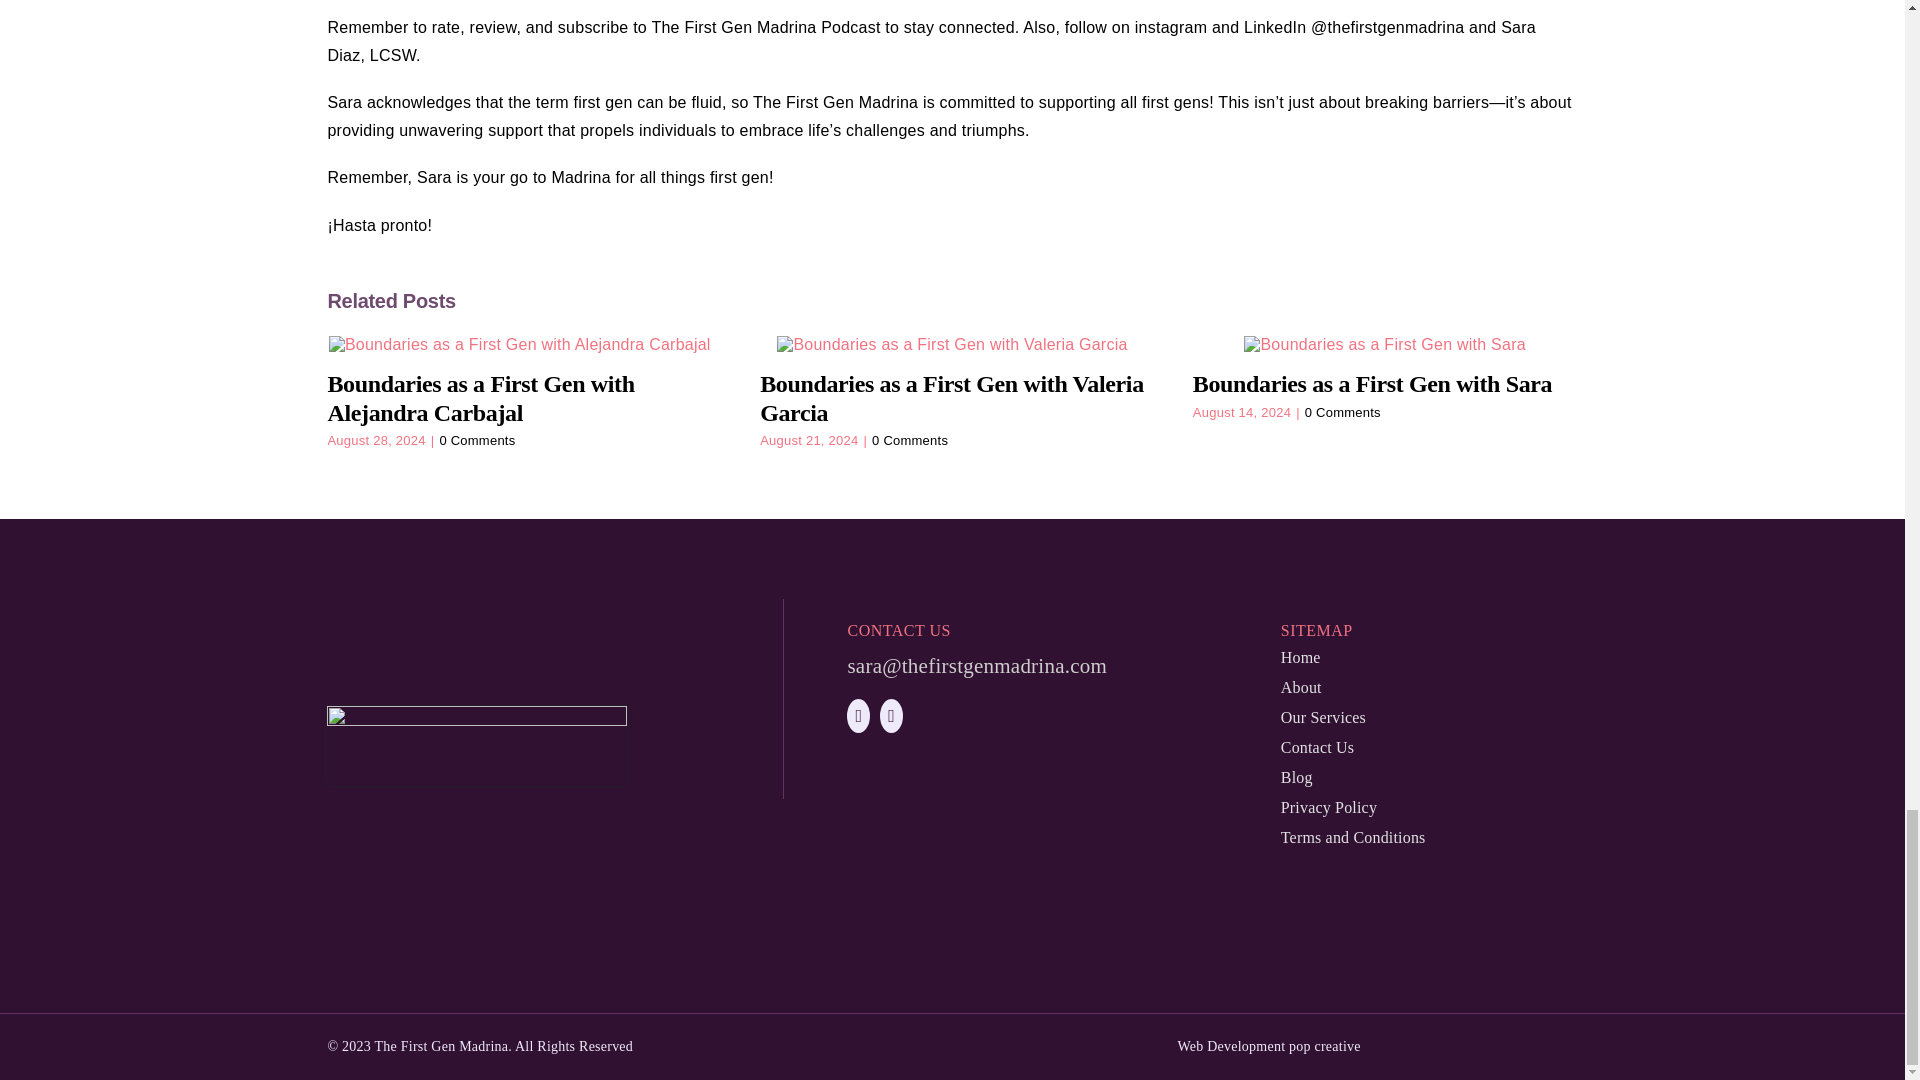  I want to click on 0 Comments, so click(476, 440).